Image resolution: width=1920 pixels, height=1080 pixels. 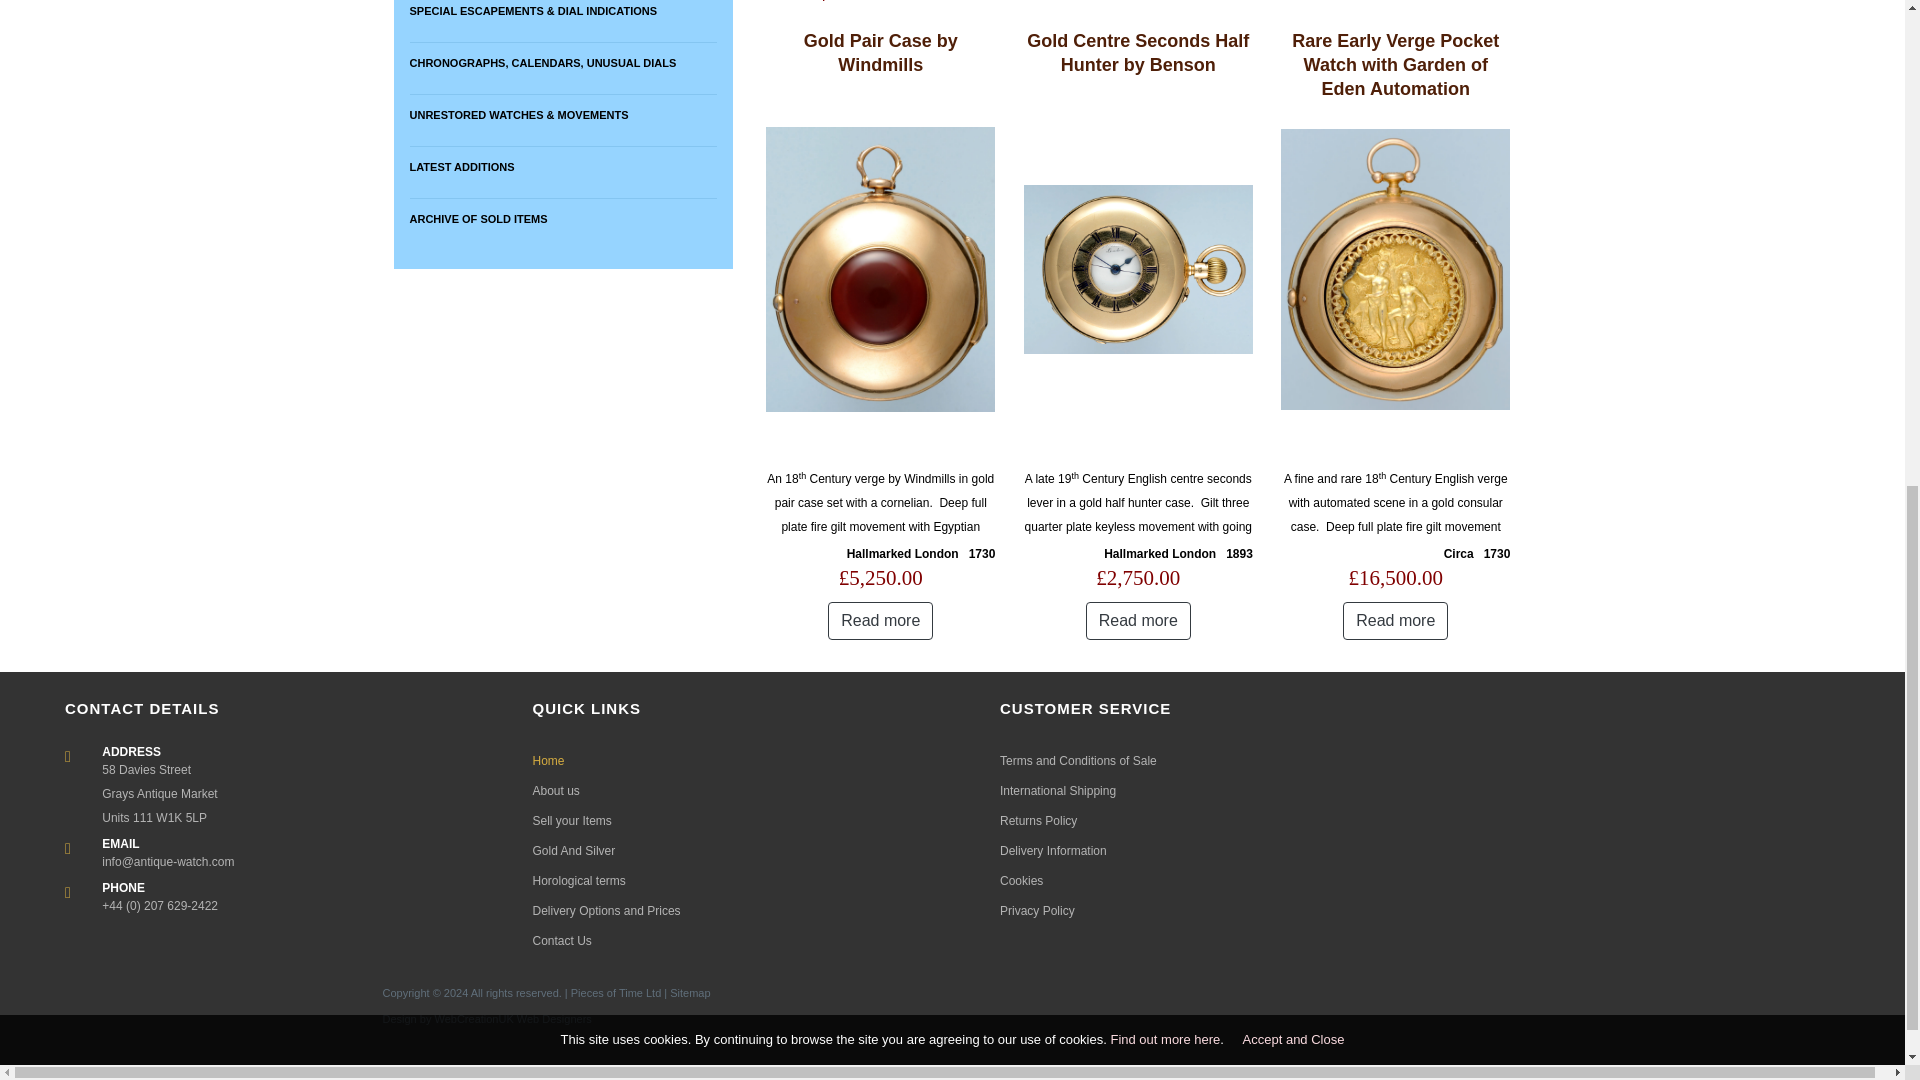 I want to click on Read more, so click(x=1138, y=620).